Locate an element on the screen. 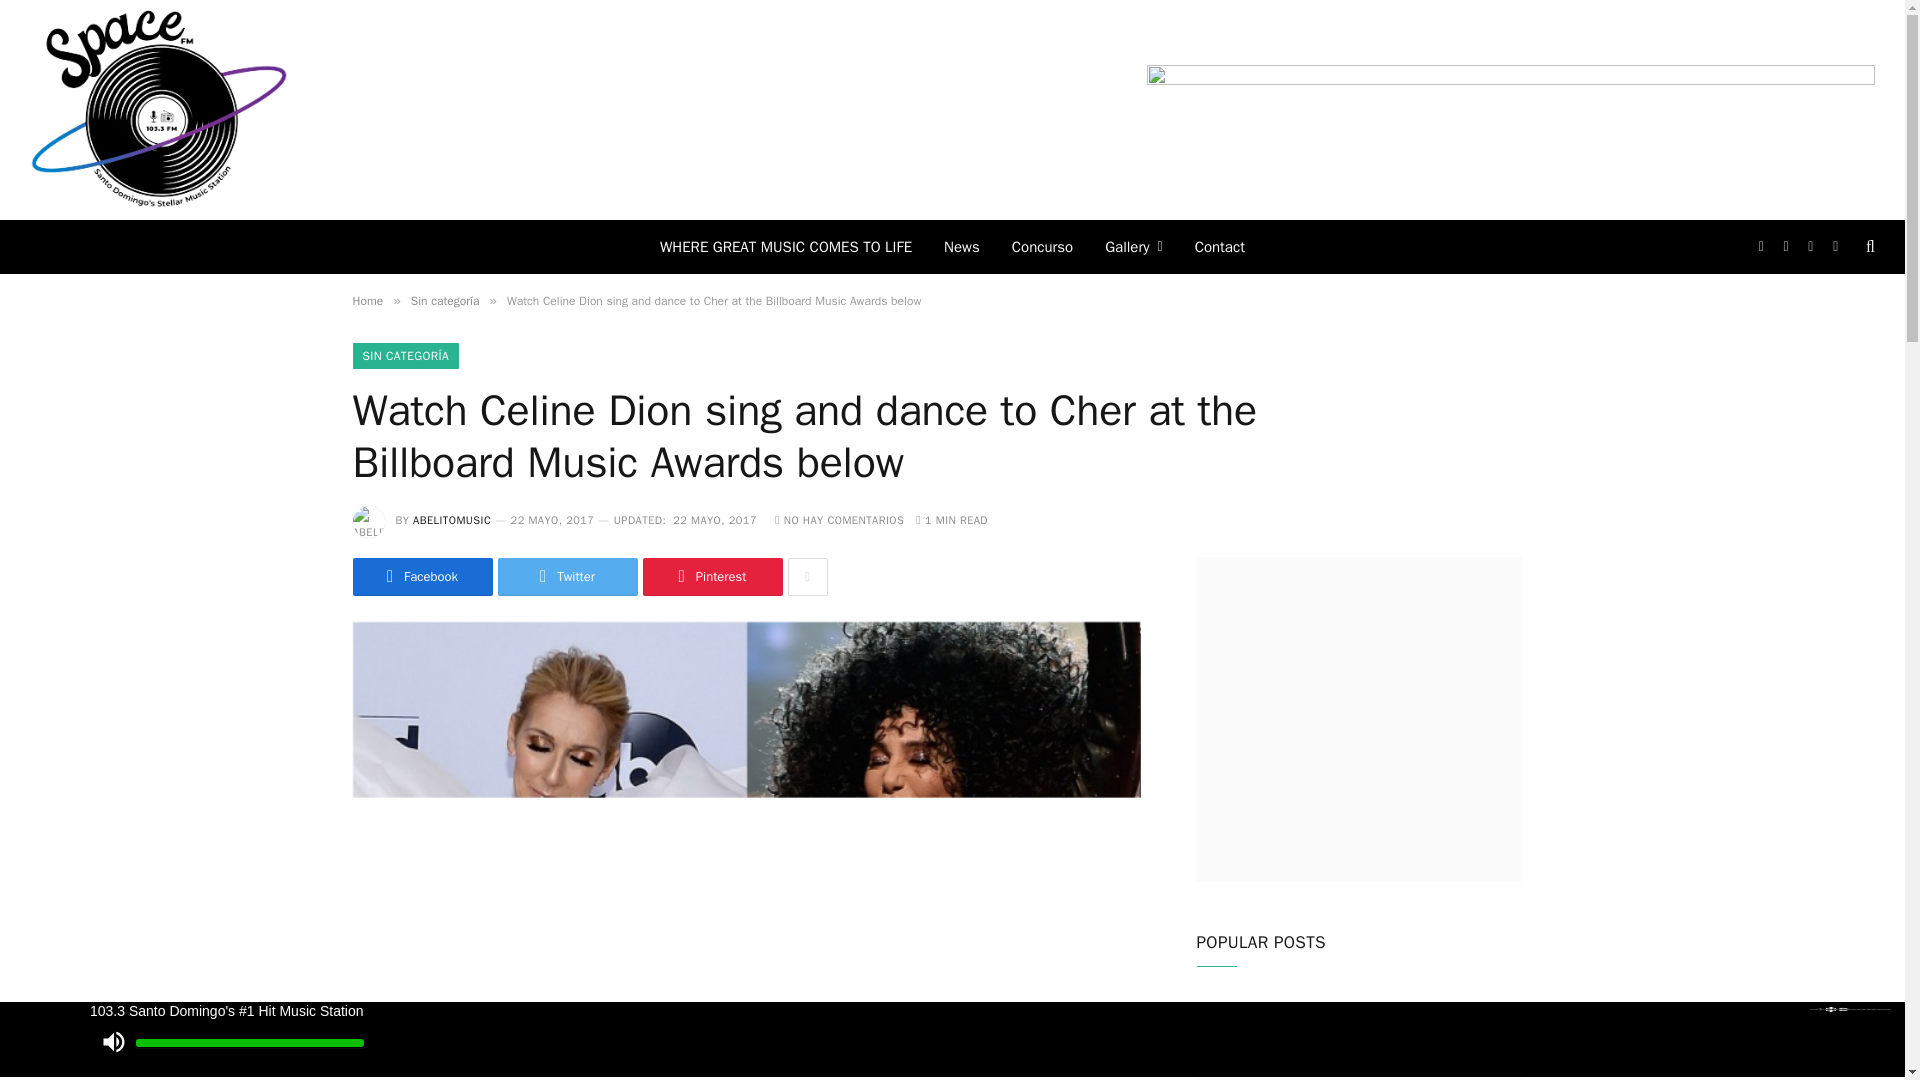  Concurso is located at coordinates (1042, 247).